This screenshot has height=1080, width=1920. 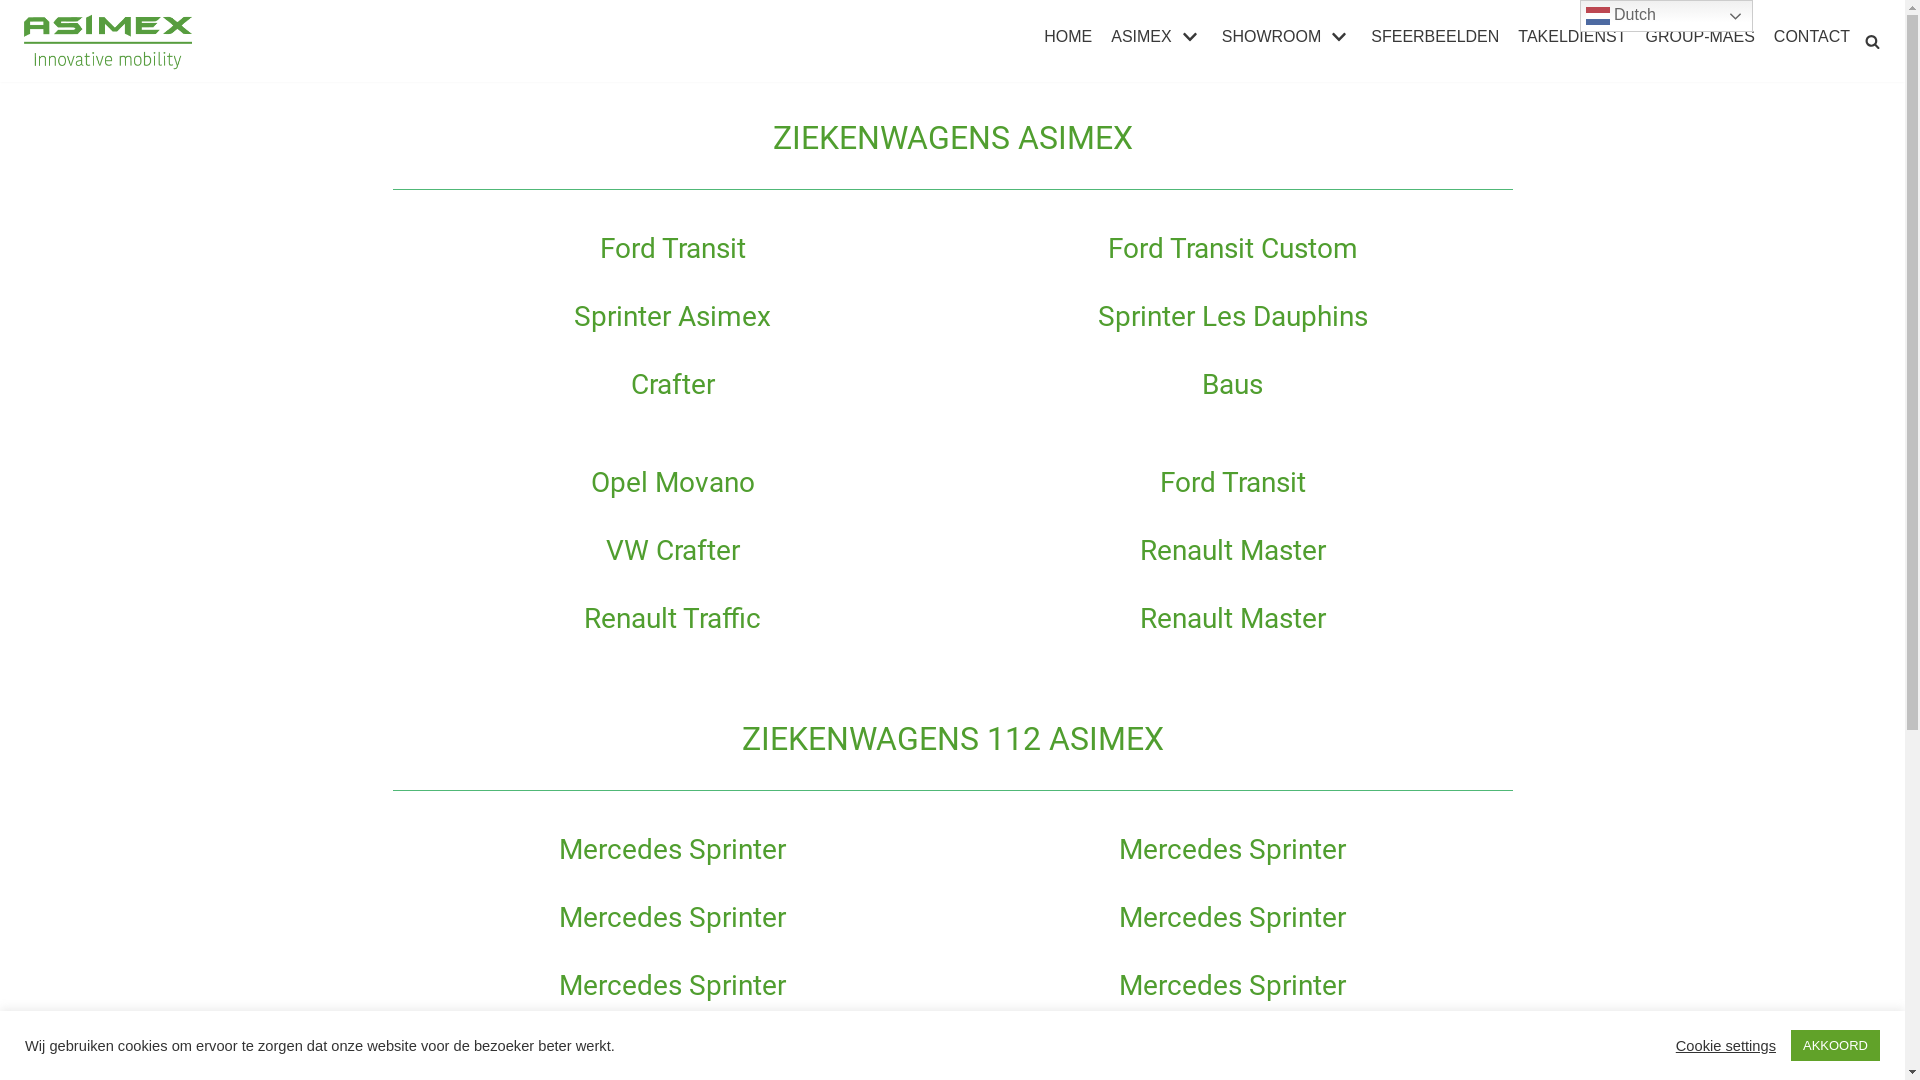 What do you see at coordinates (1572, 37) in the screenshot?
I see `TAKELDIENST` at bounding box center [1572, 37].